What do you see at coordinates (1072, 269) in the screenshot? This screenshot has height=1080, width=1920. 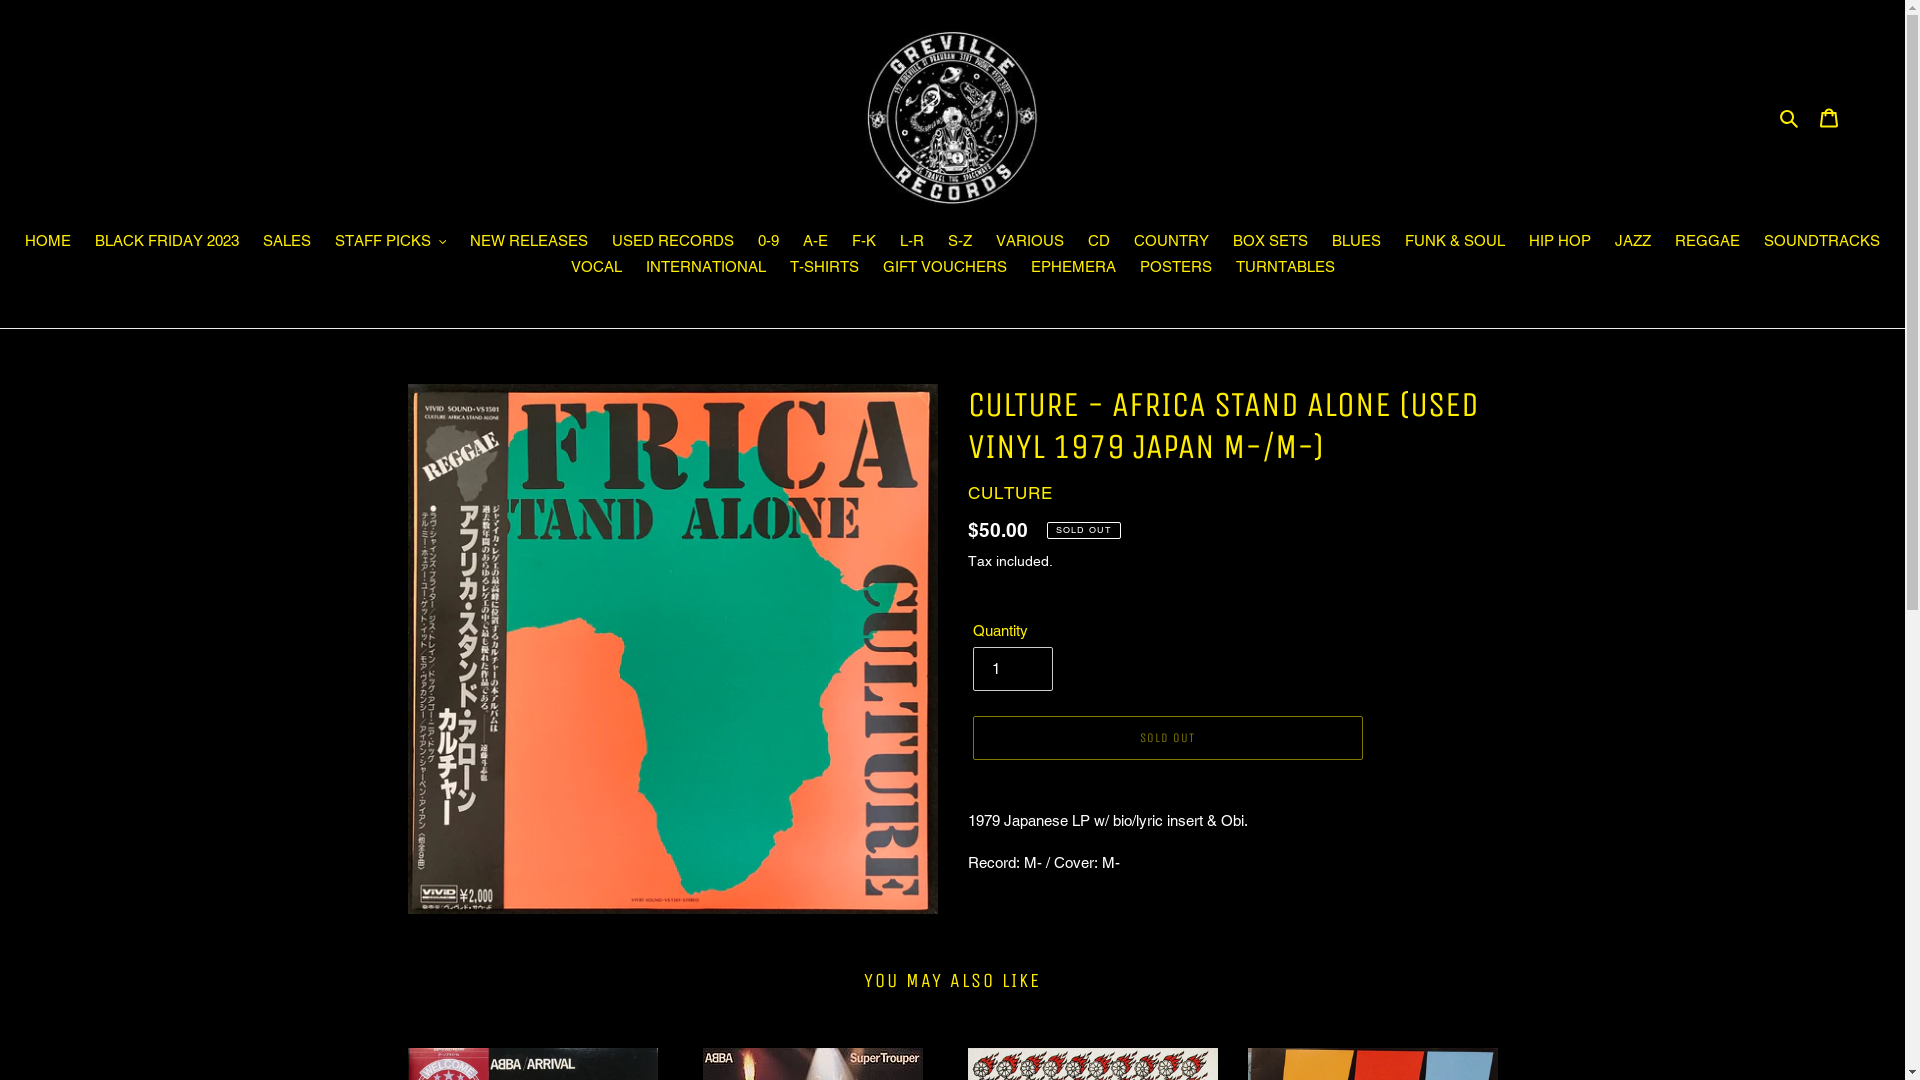 I see `EPHEMERA` at bounding box center [1072, 269].